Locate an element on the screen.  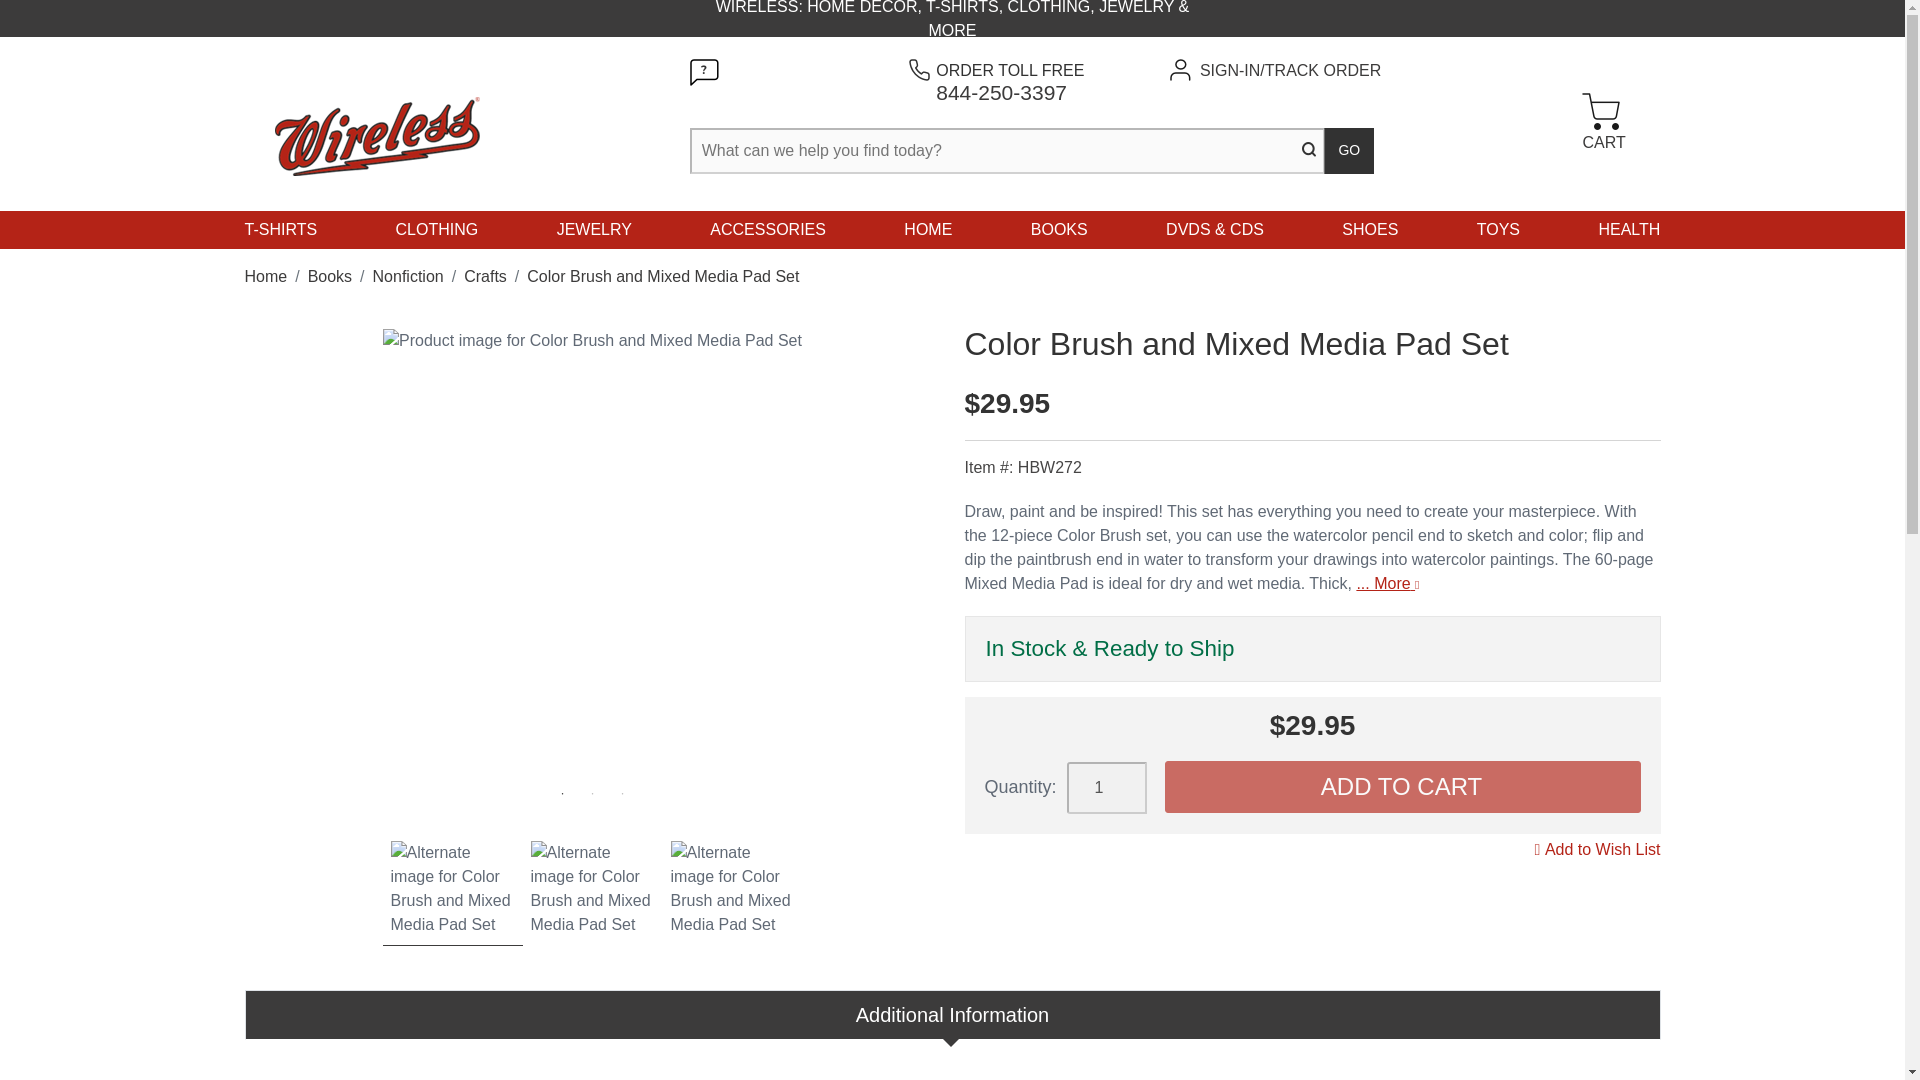
CART is located at coordinates (436, 230).